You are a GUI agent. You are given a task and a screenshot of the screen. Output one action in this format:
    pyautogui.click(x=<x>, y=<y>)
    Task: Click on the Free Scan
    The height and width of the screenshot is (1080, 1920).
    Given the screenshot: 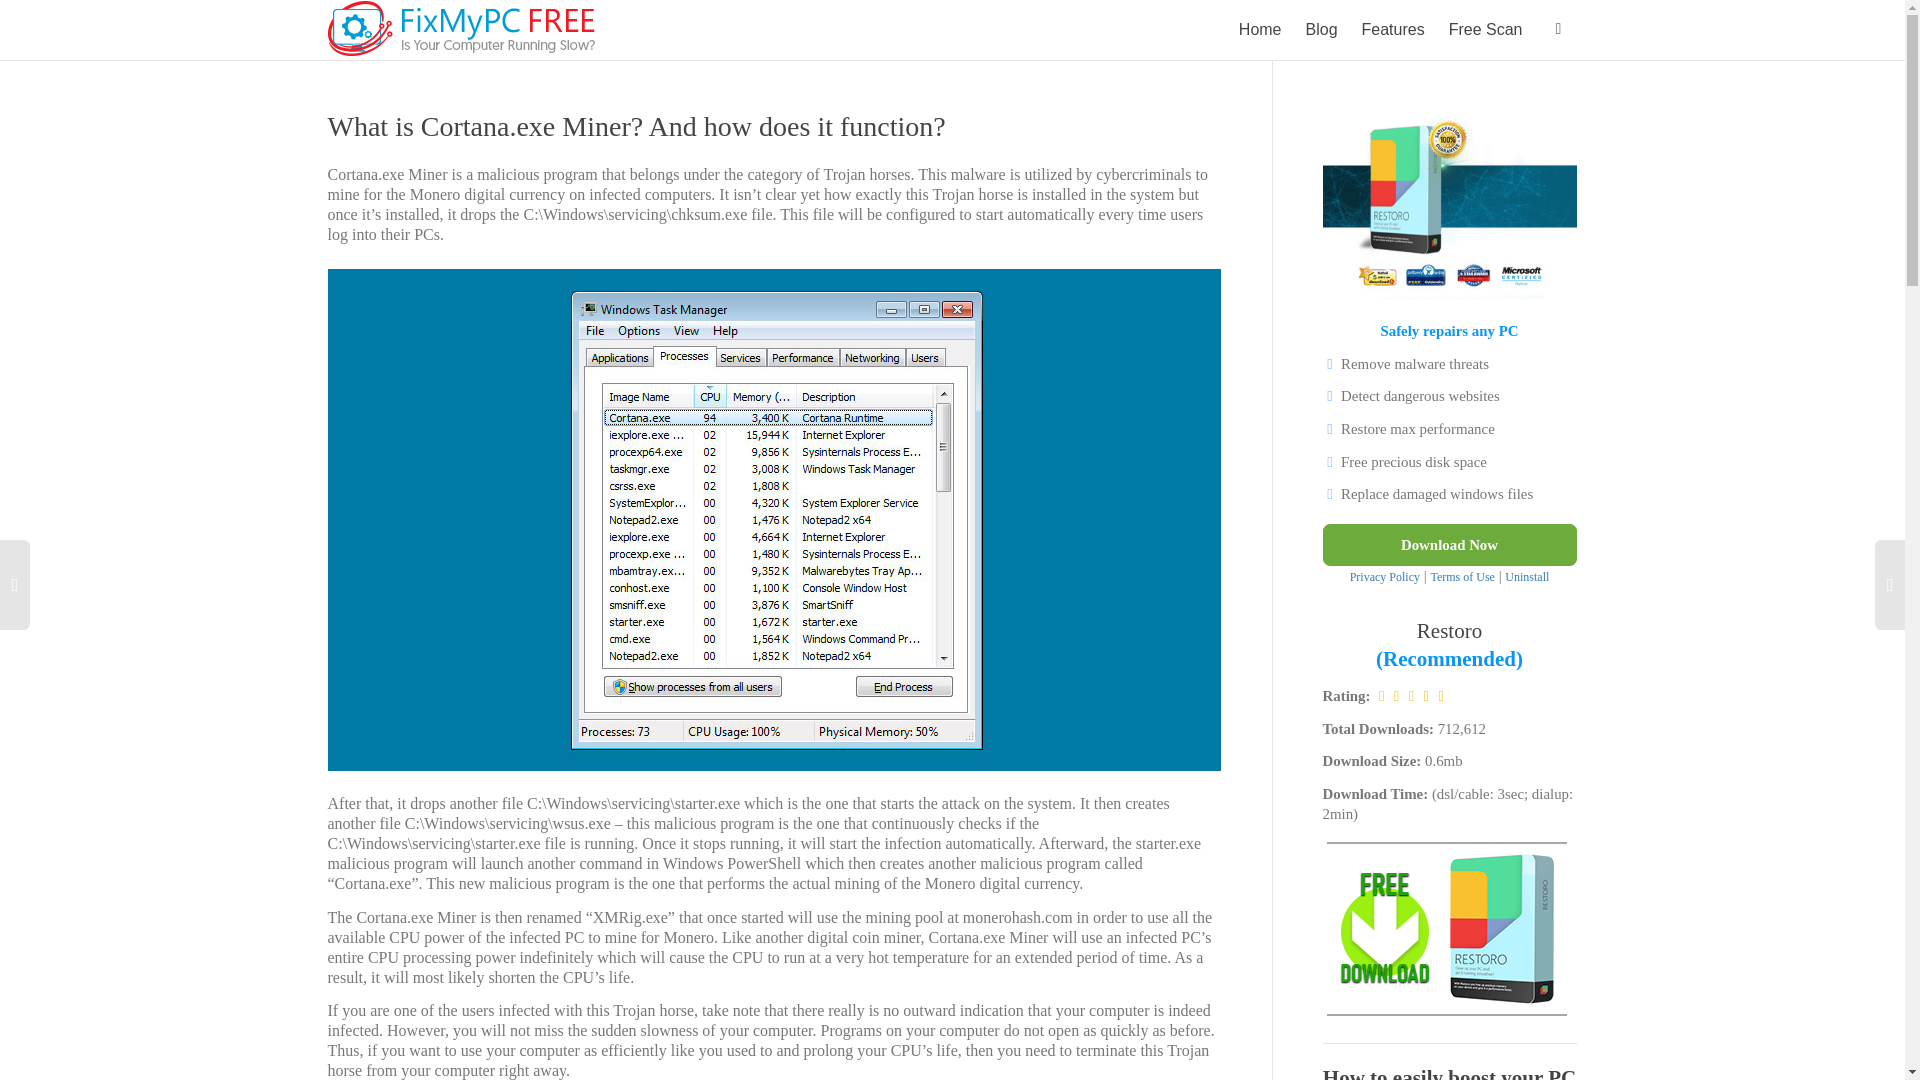 What is the action you would take?
    pyautogui.click(x=1486, y=30)
    